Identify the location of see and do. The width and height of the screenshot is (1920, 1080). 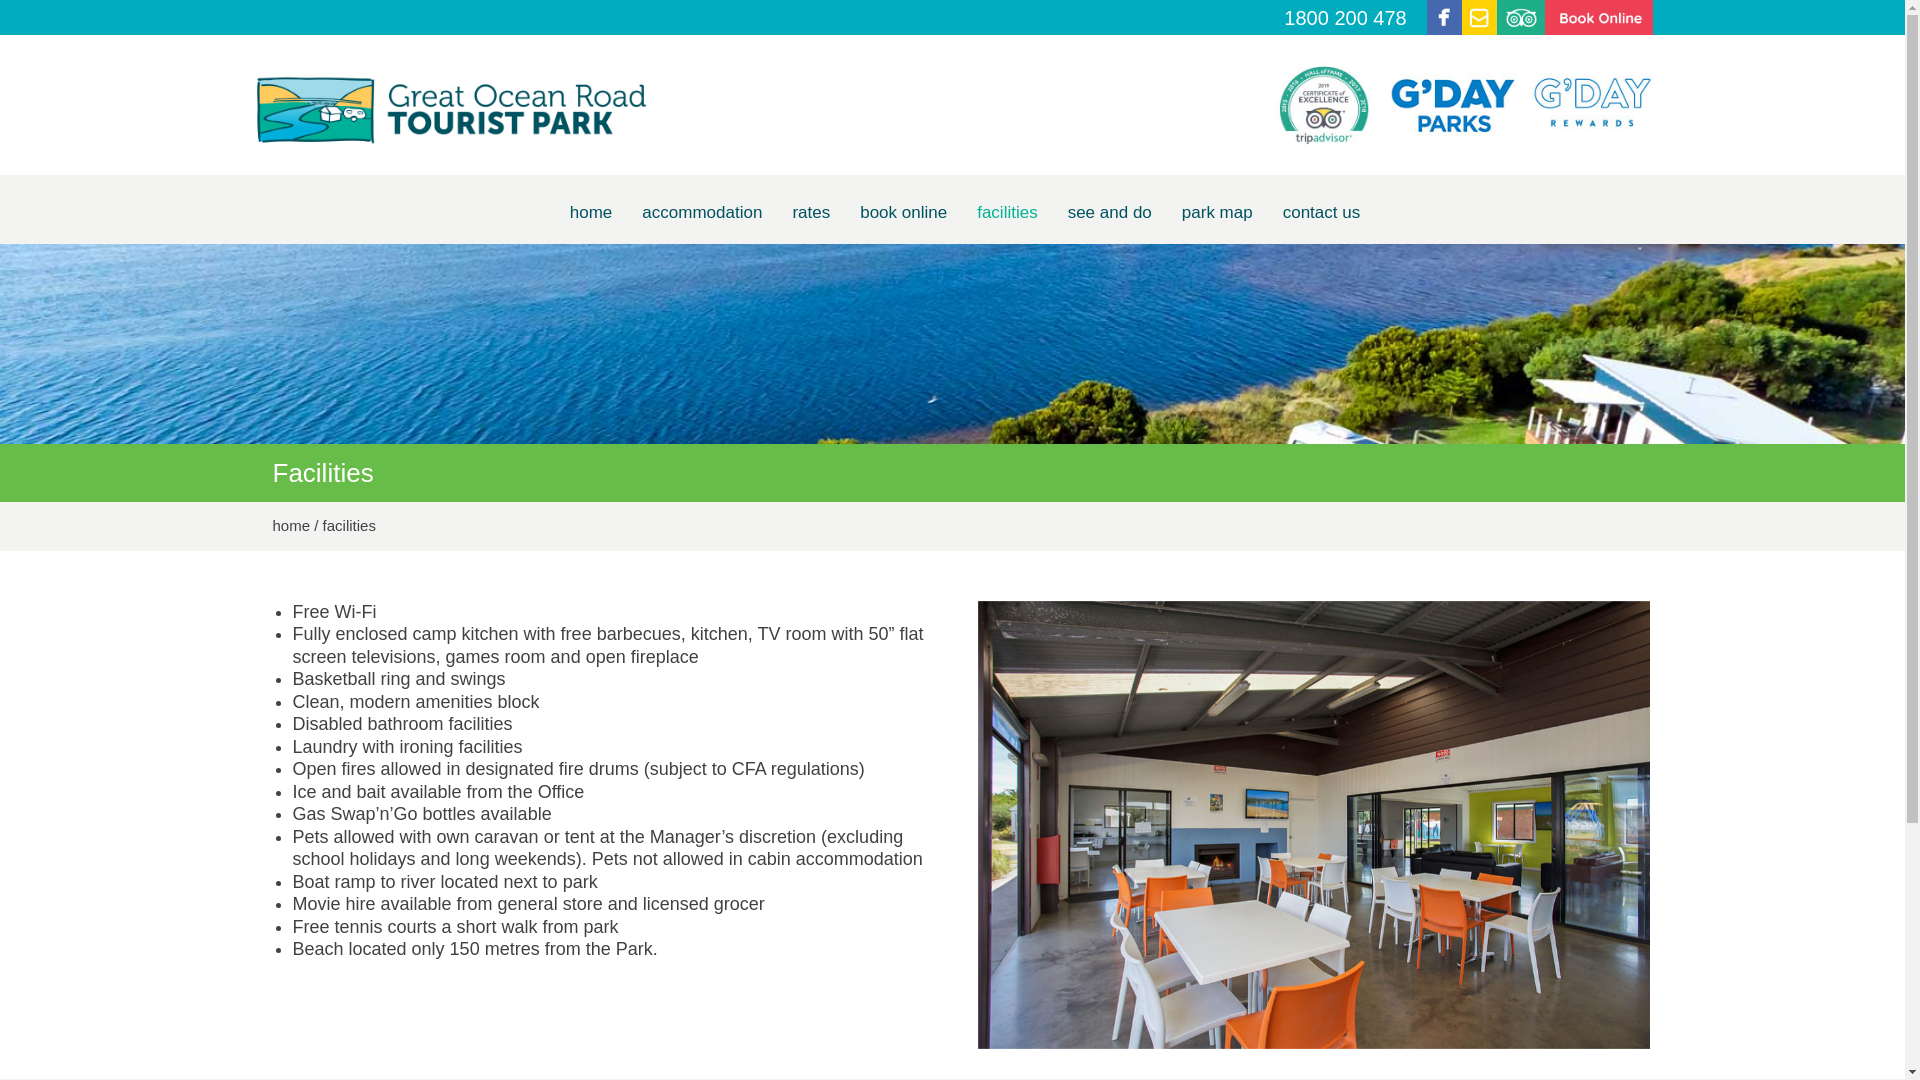
(1110, 212).